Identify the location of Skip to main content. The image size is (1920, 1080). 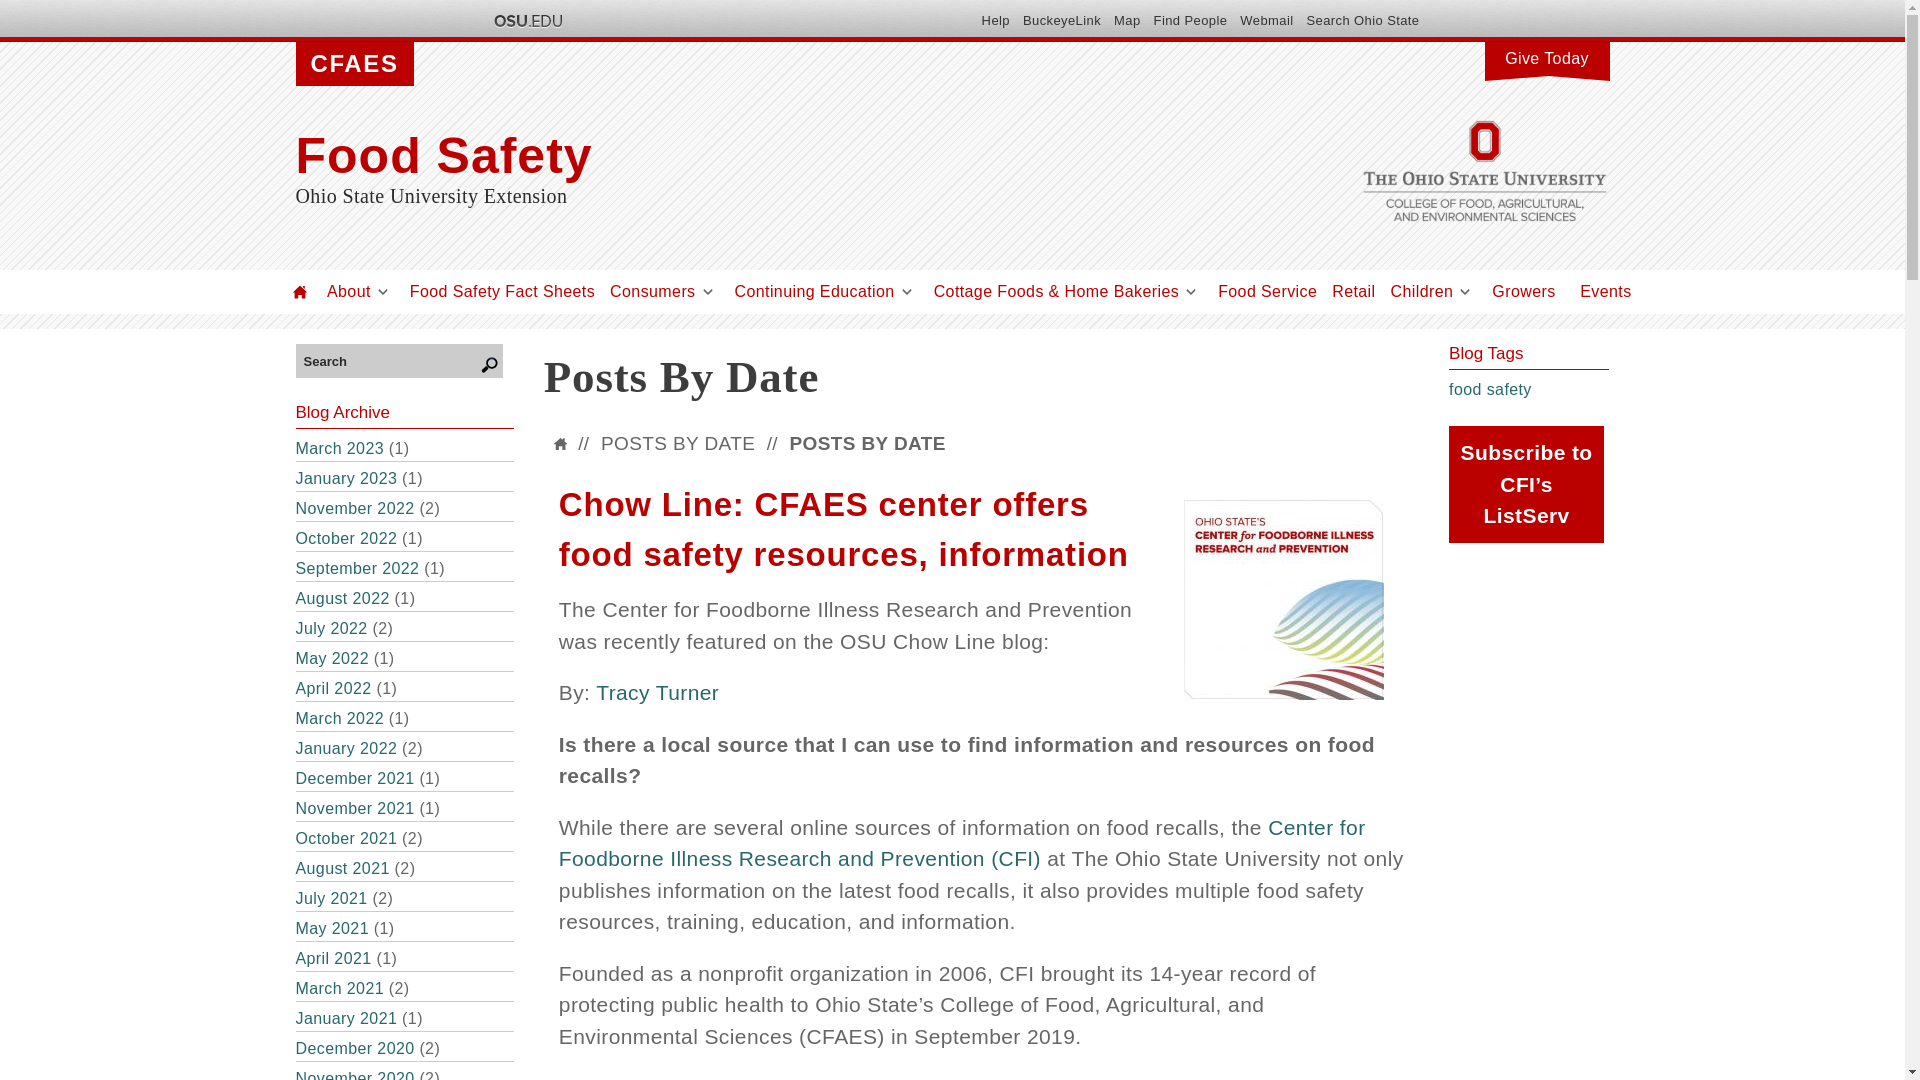
(904, 2).